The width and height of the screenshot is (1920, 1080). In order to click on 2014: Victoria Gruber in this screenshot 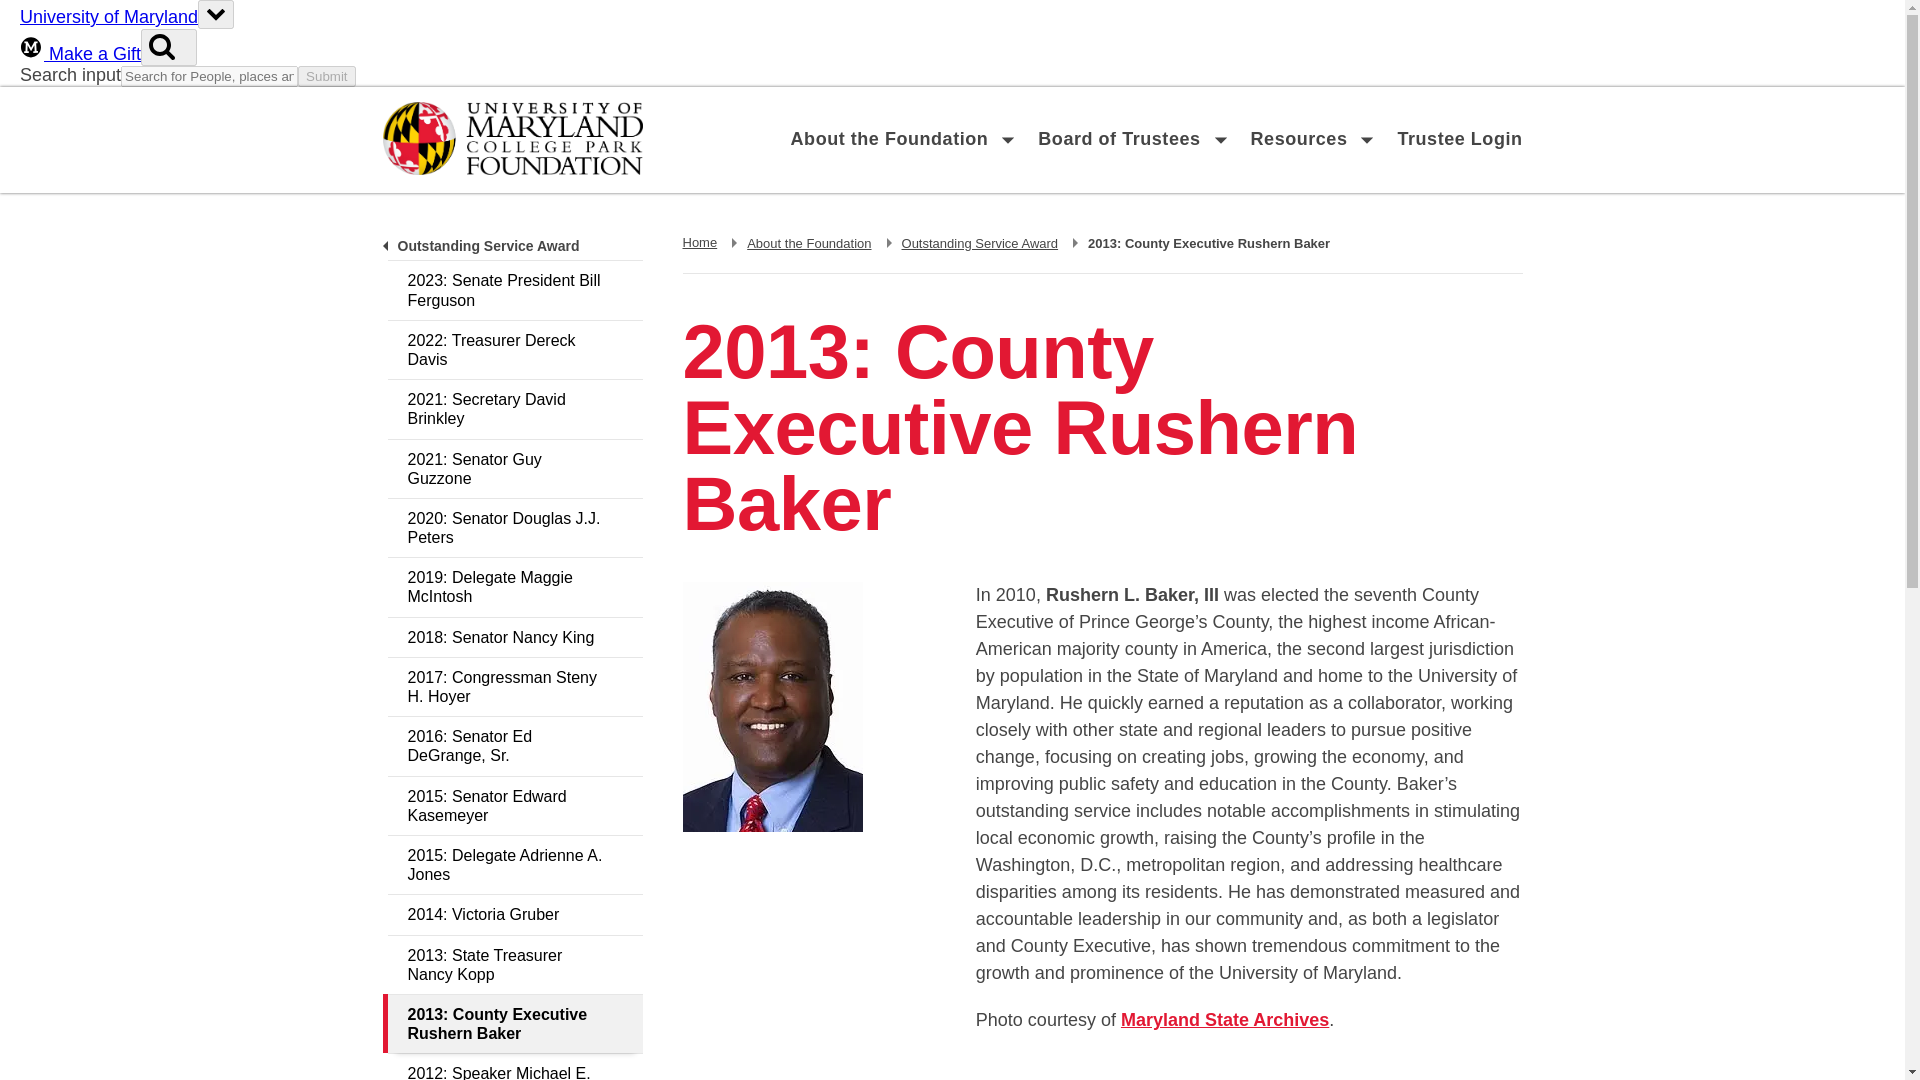, I will do `click(1300, 140)`.